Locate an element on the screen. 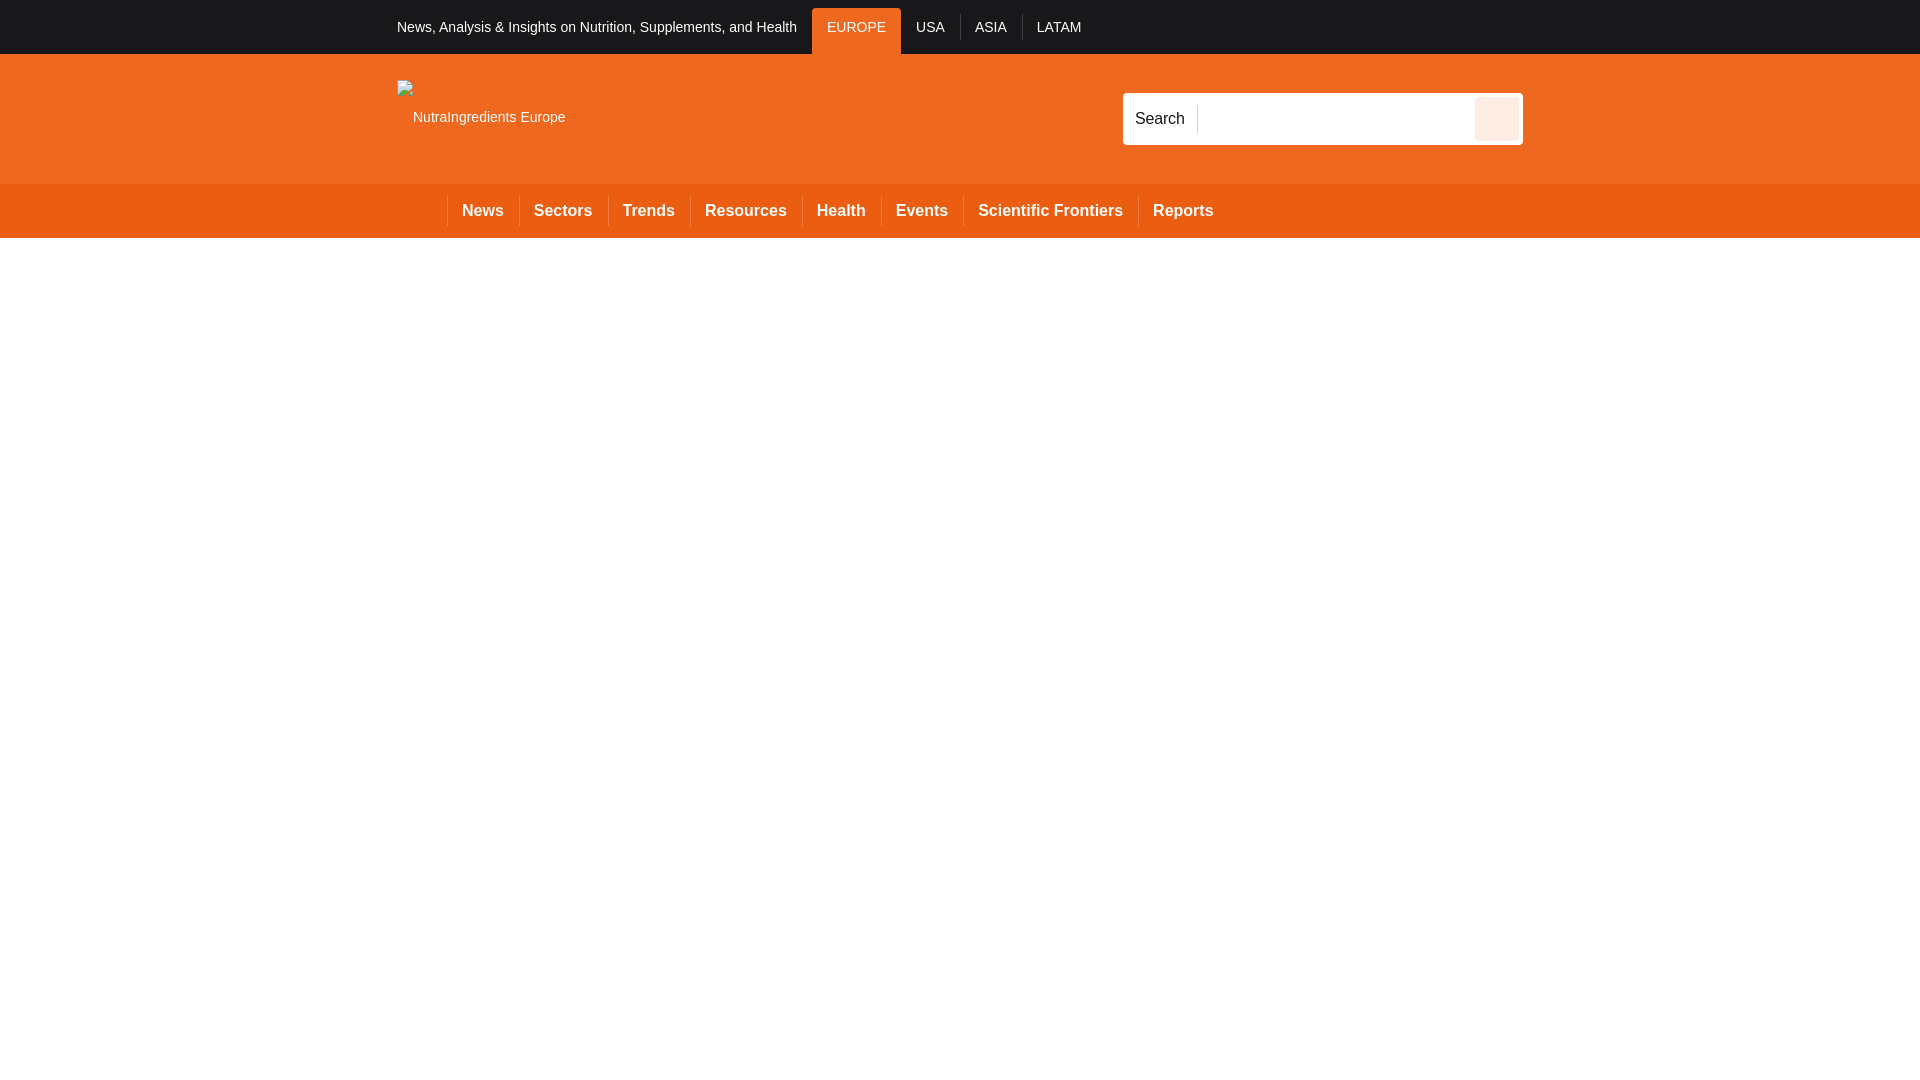  Sign out is located at coordinates (1556, 26).